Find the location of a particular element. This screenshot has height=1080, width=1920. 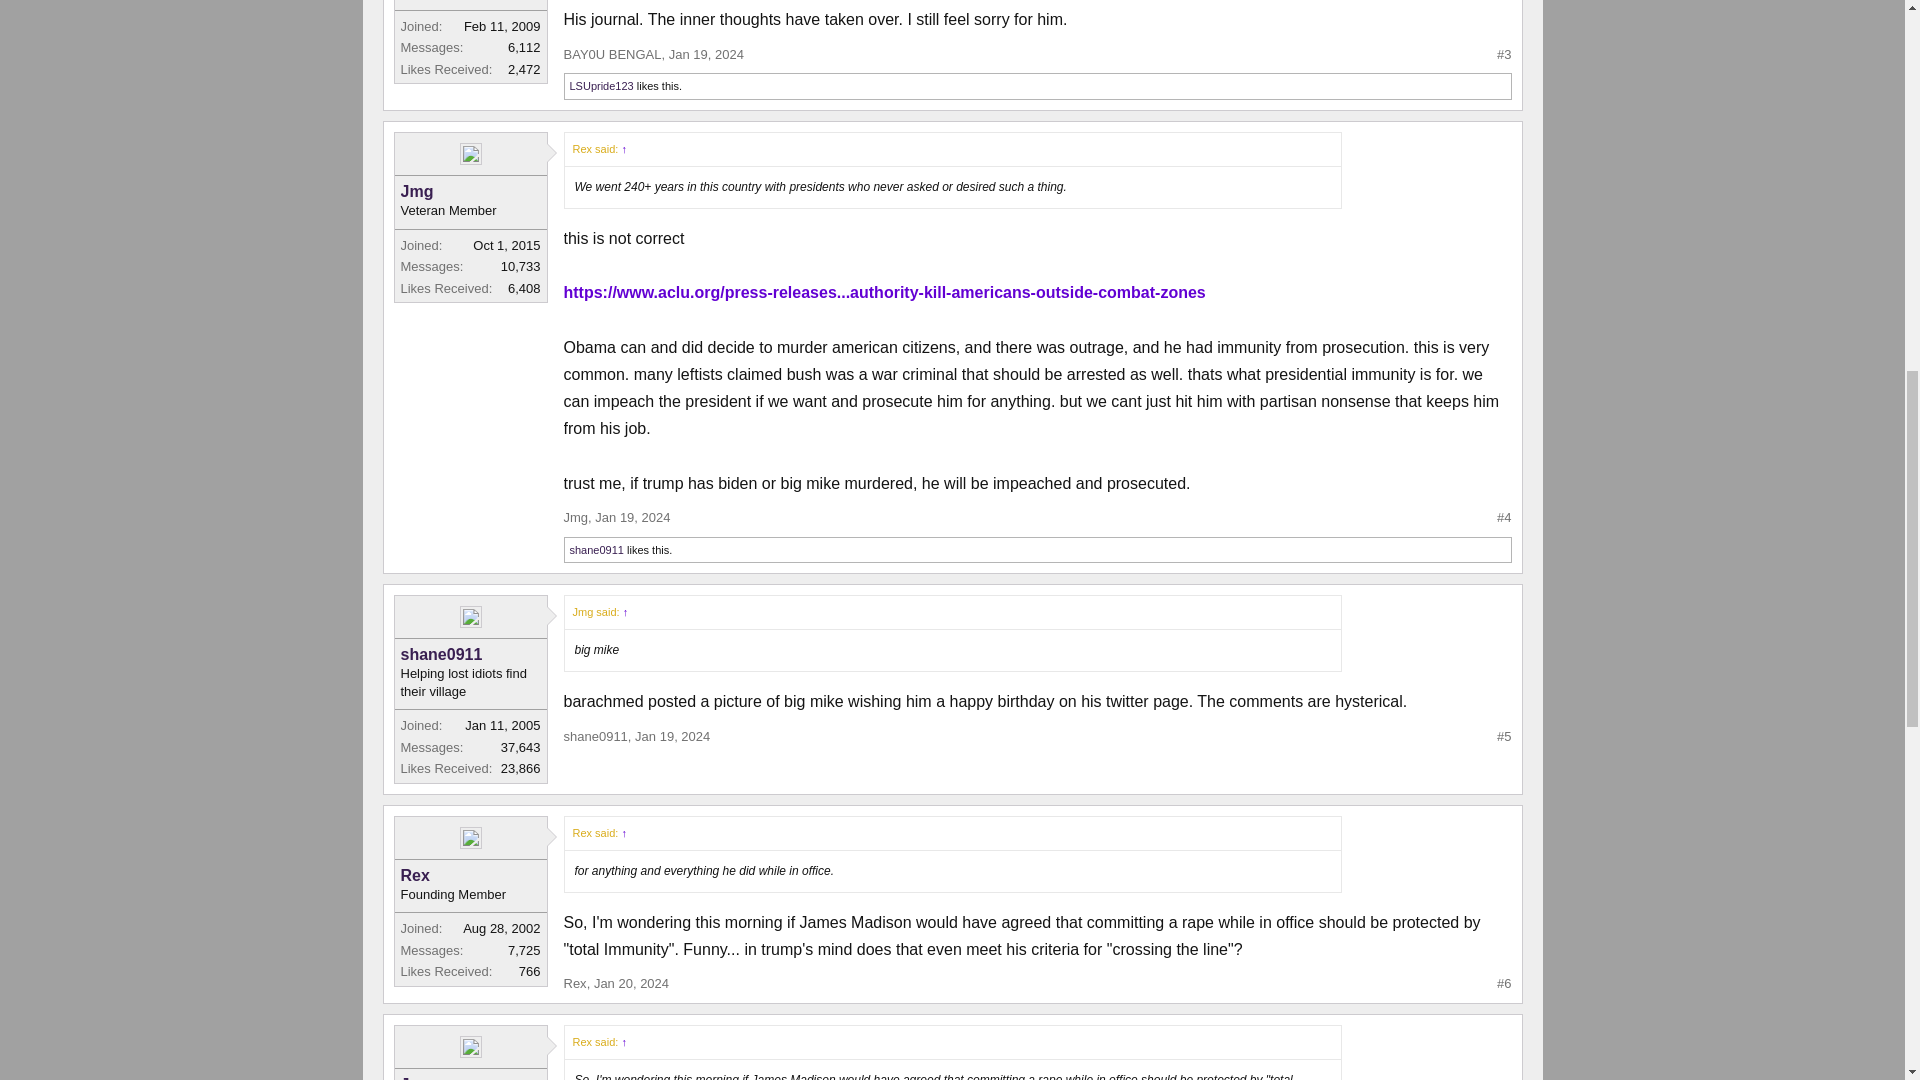

Jan 19, 2024 is located at coordinates (706, 54).